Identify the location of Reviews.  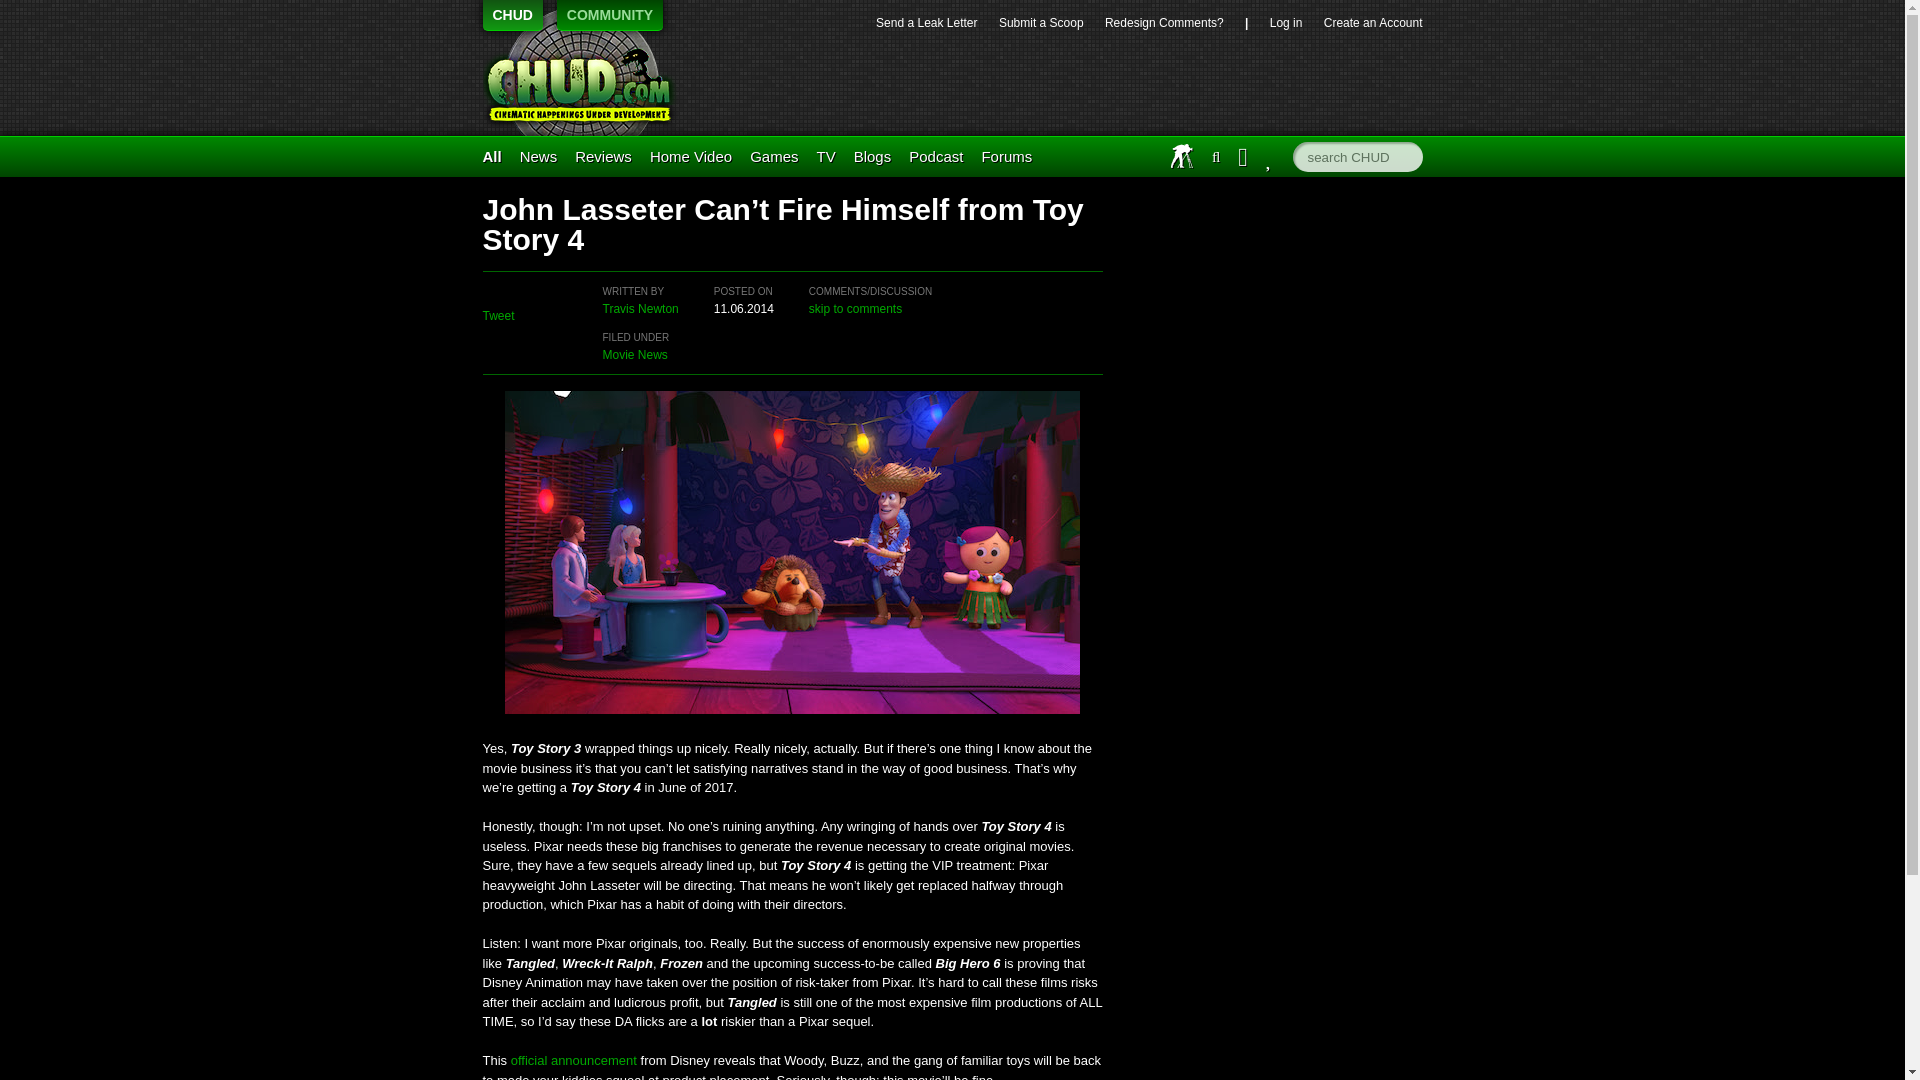
(602, 156).